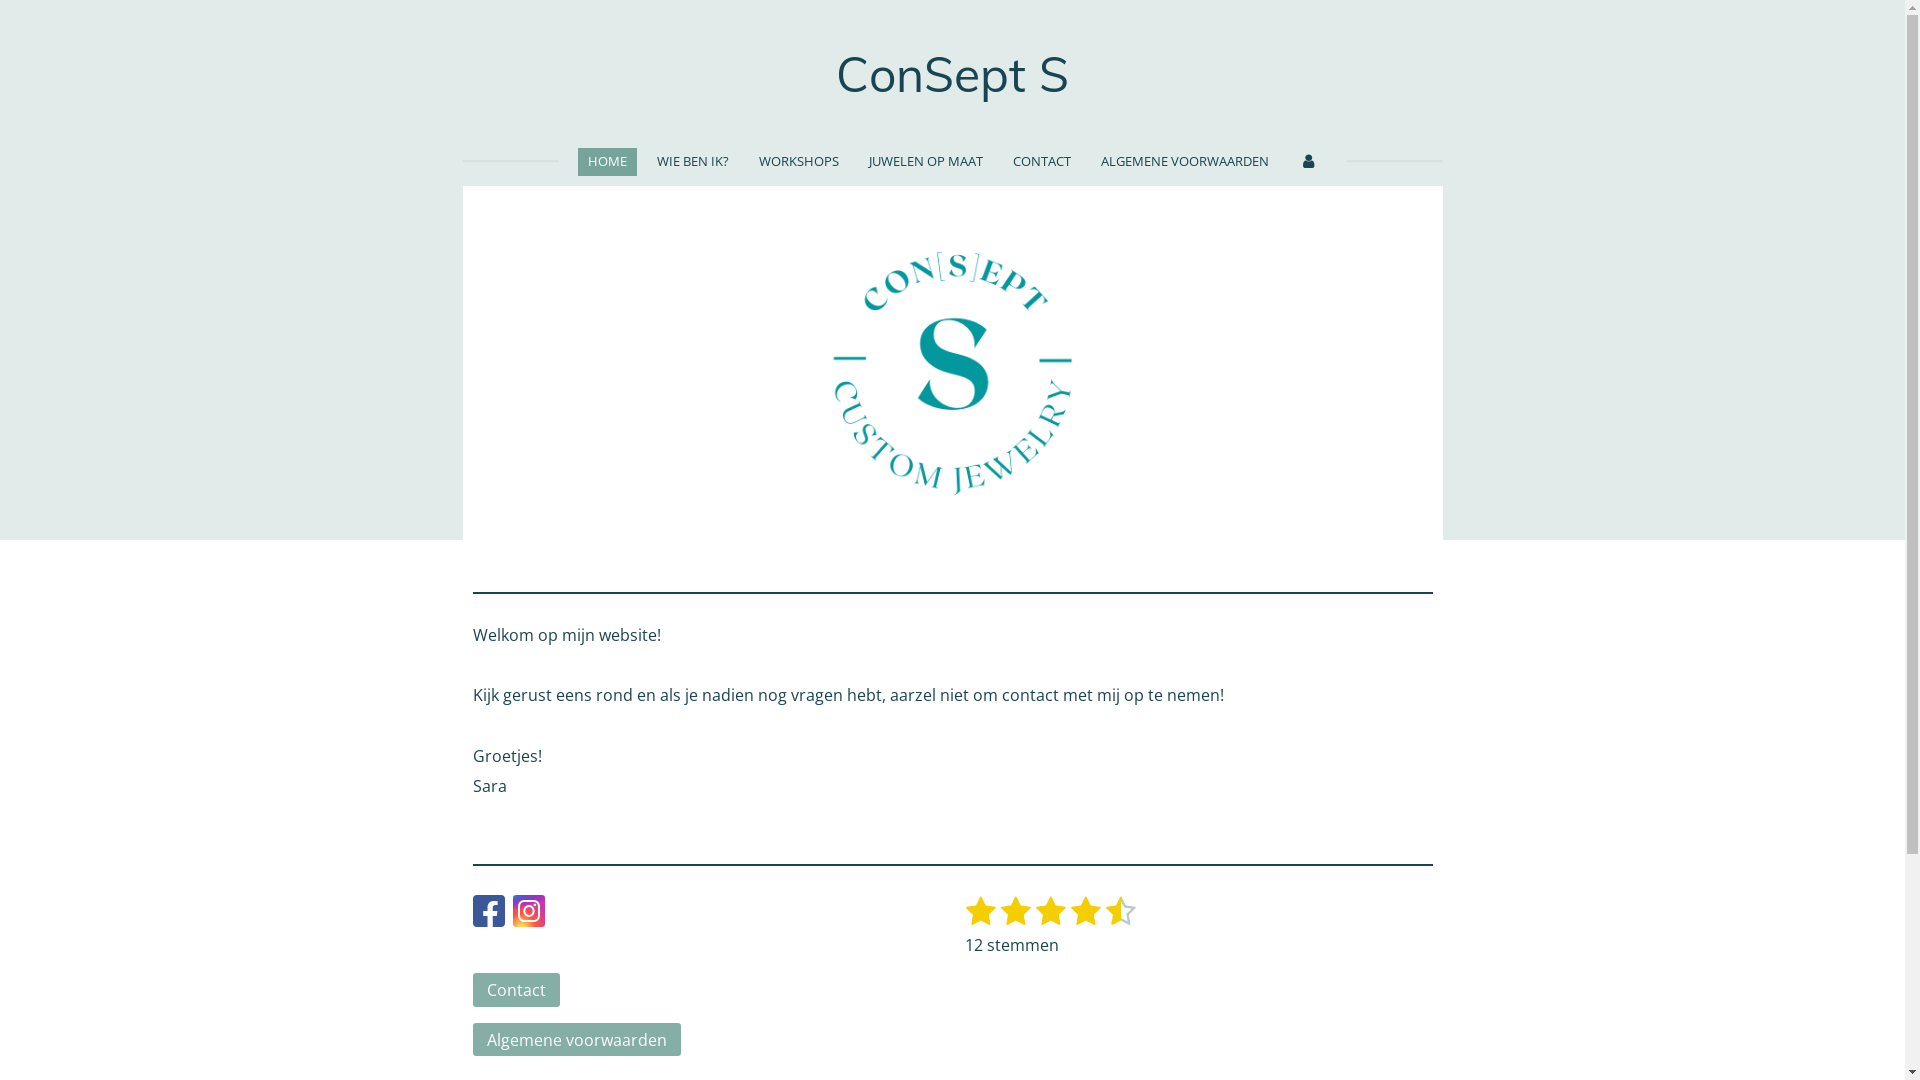 The height and width of the screenshot is (1080, 1920). What do you see at coordinates (516, 990) in the screenshot?
I see `Contact` at bounding box center [516, 990].